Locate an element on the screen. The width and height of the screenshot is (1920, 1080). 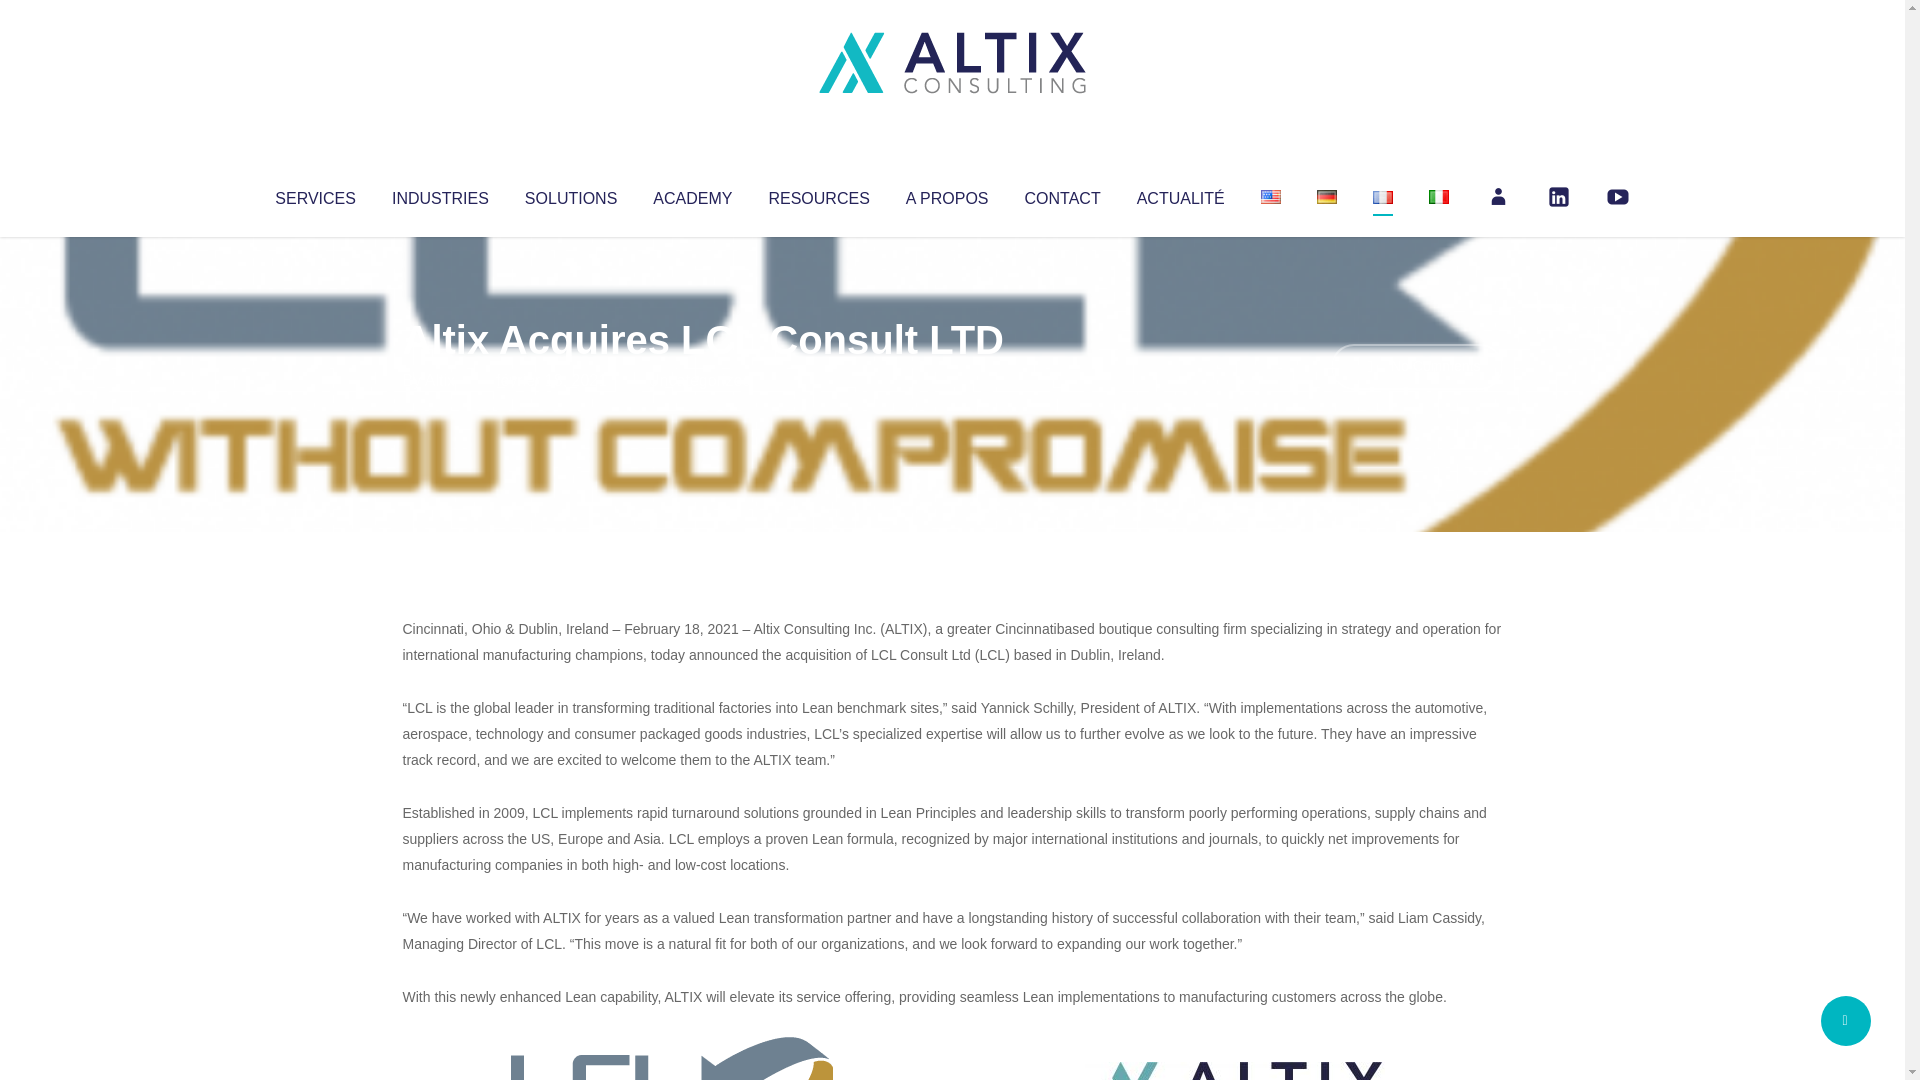
RESOURCES is located at coordinates (818, 194).